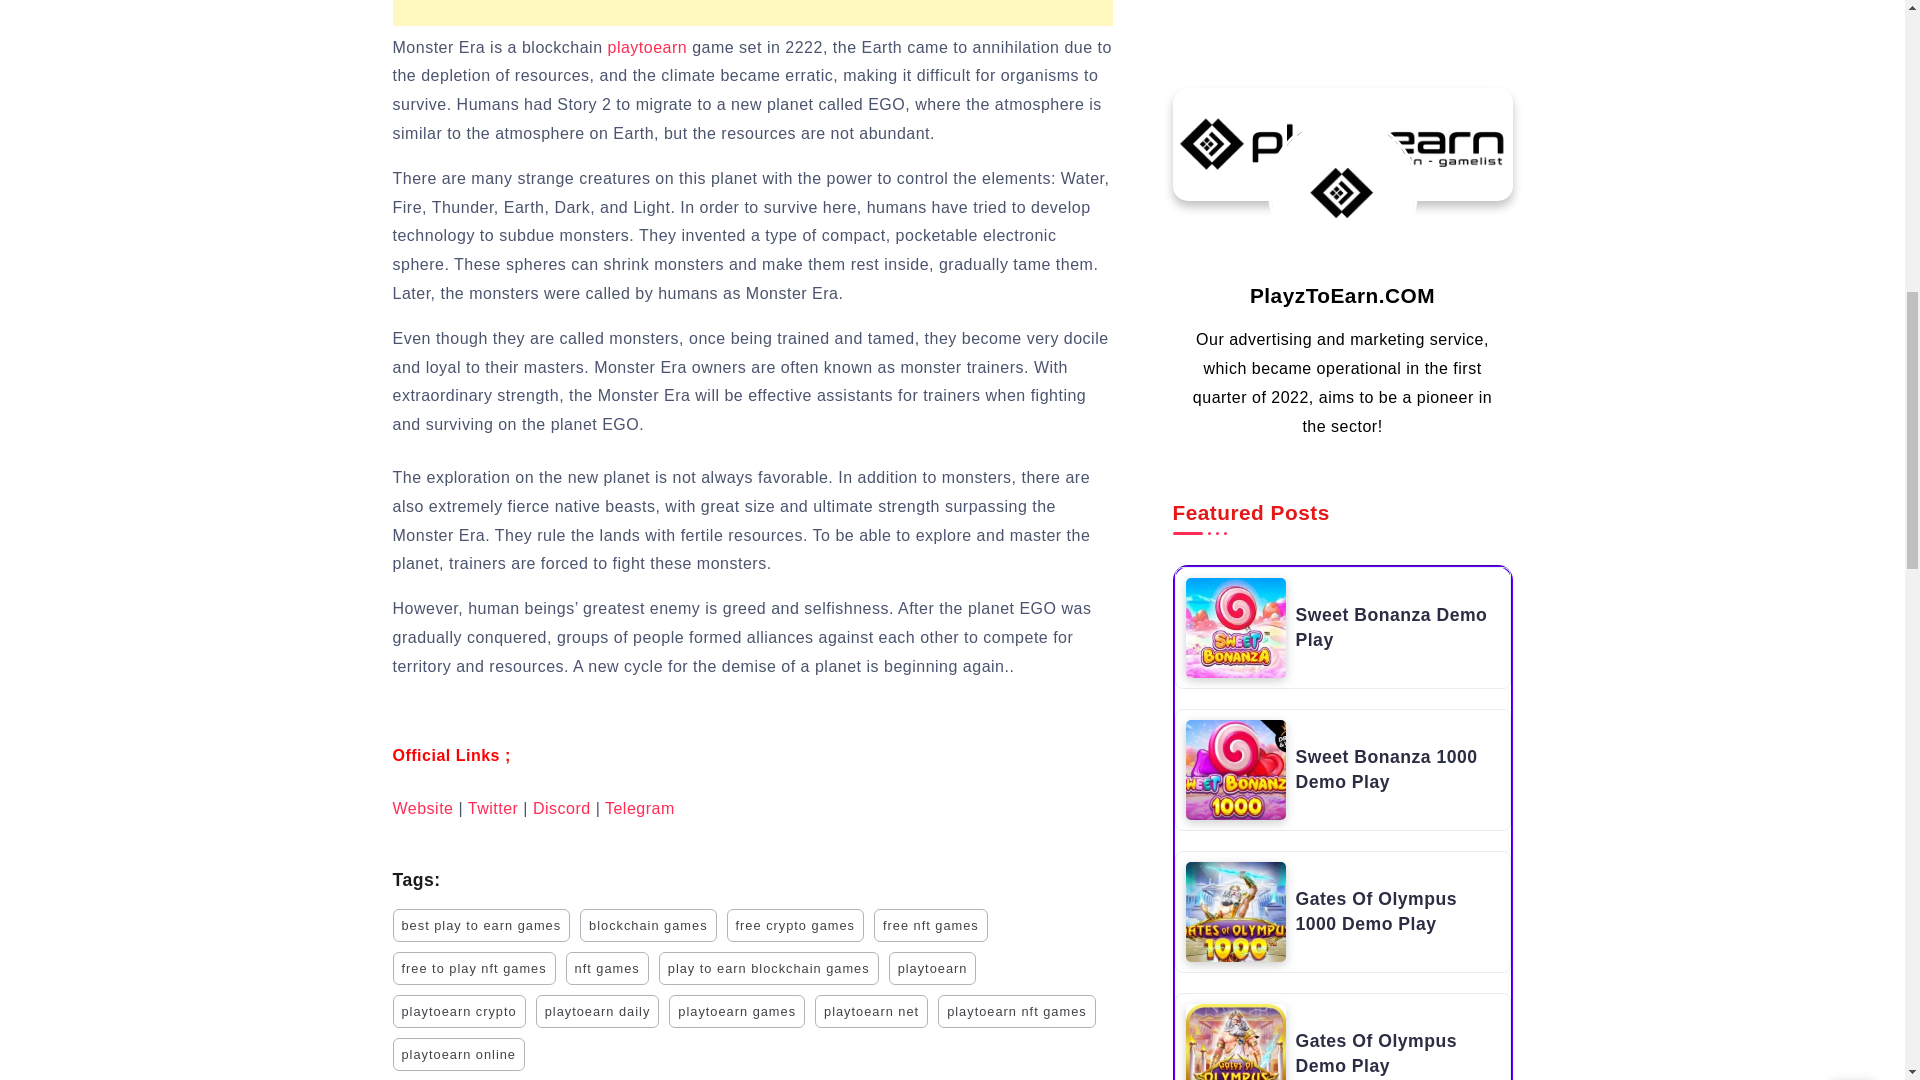  Describe the element at coordinates (493, 808) in the screenshot. I see `Twitter` at that location.